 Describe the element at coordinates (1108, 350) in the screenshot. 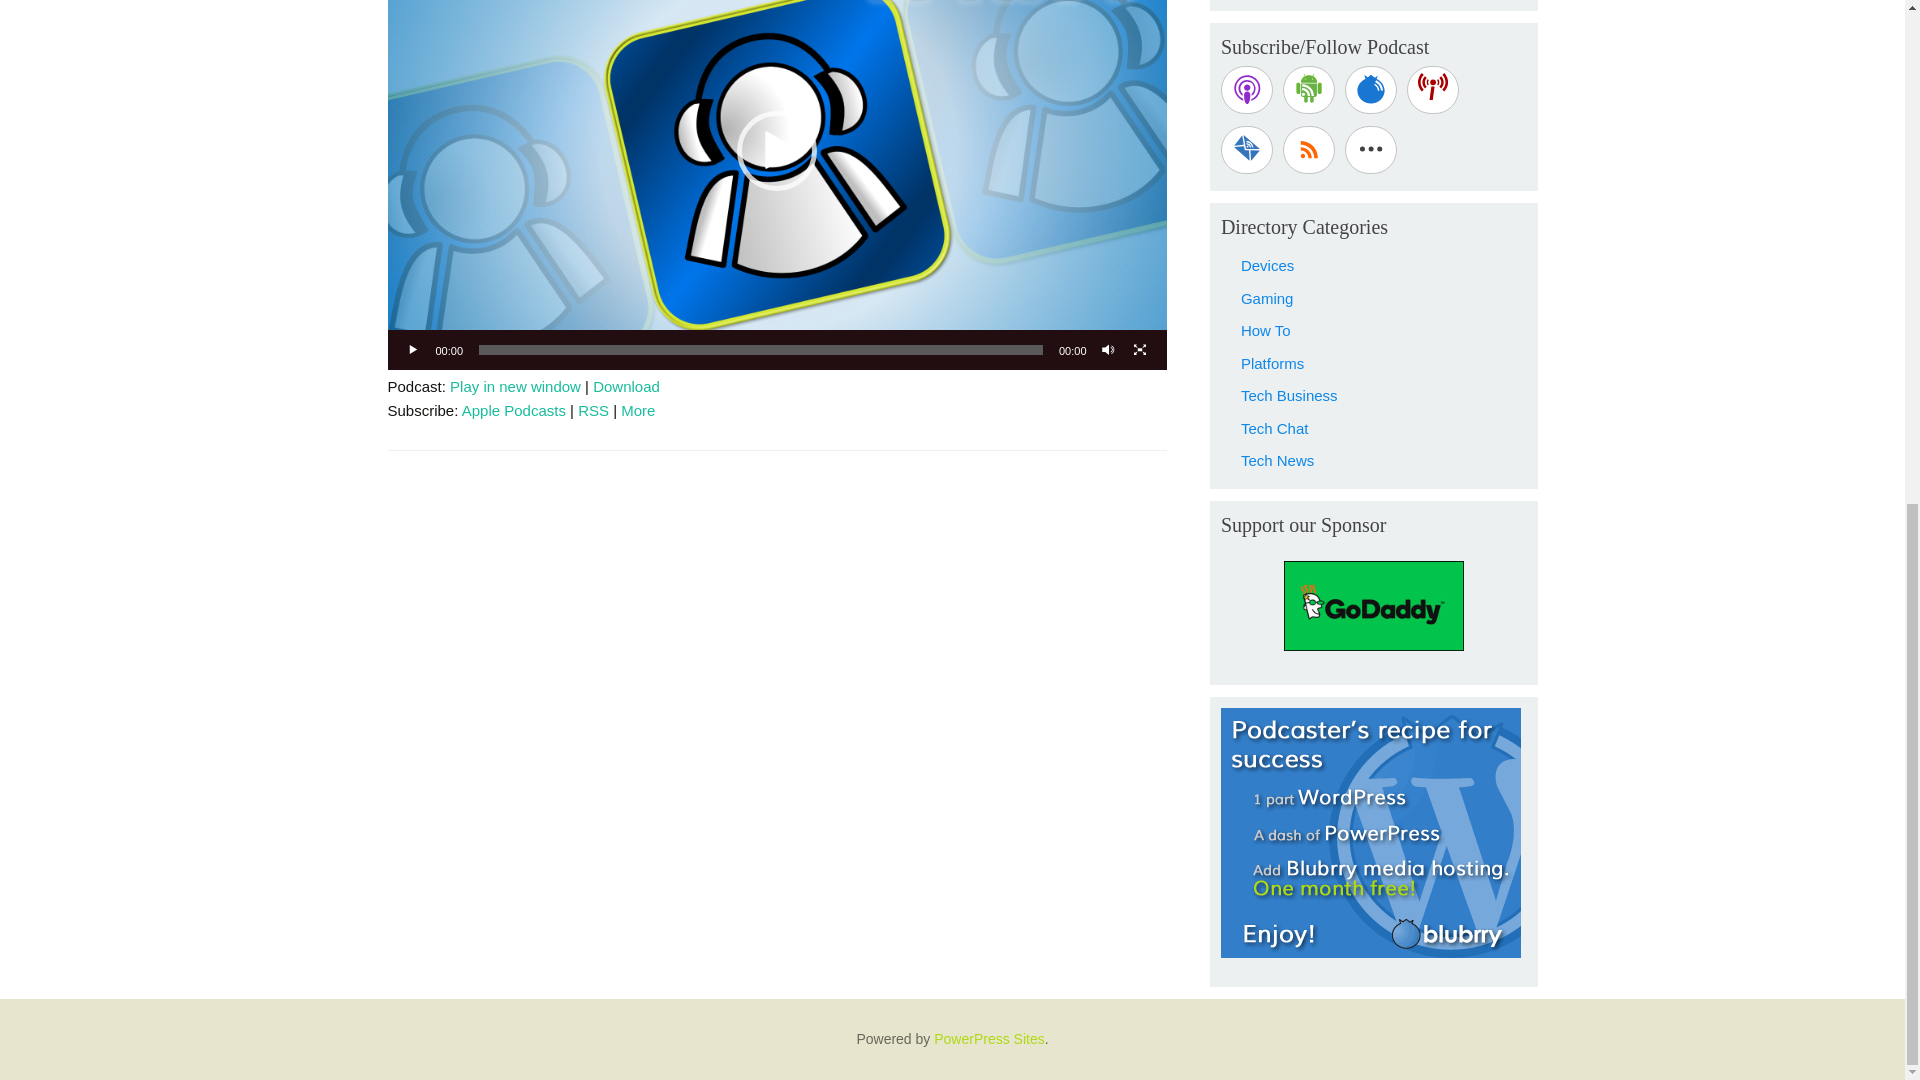

I see `Mute` at that location.